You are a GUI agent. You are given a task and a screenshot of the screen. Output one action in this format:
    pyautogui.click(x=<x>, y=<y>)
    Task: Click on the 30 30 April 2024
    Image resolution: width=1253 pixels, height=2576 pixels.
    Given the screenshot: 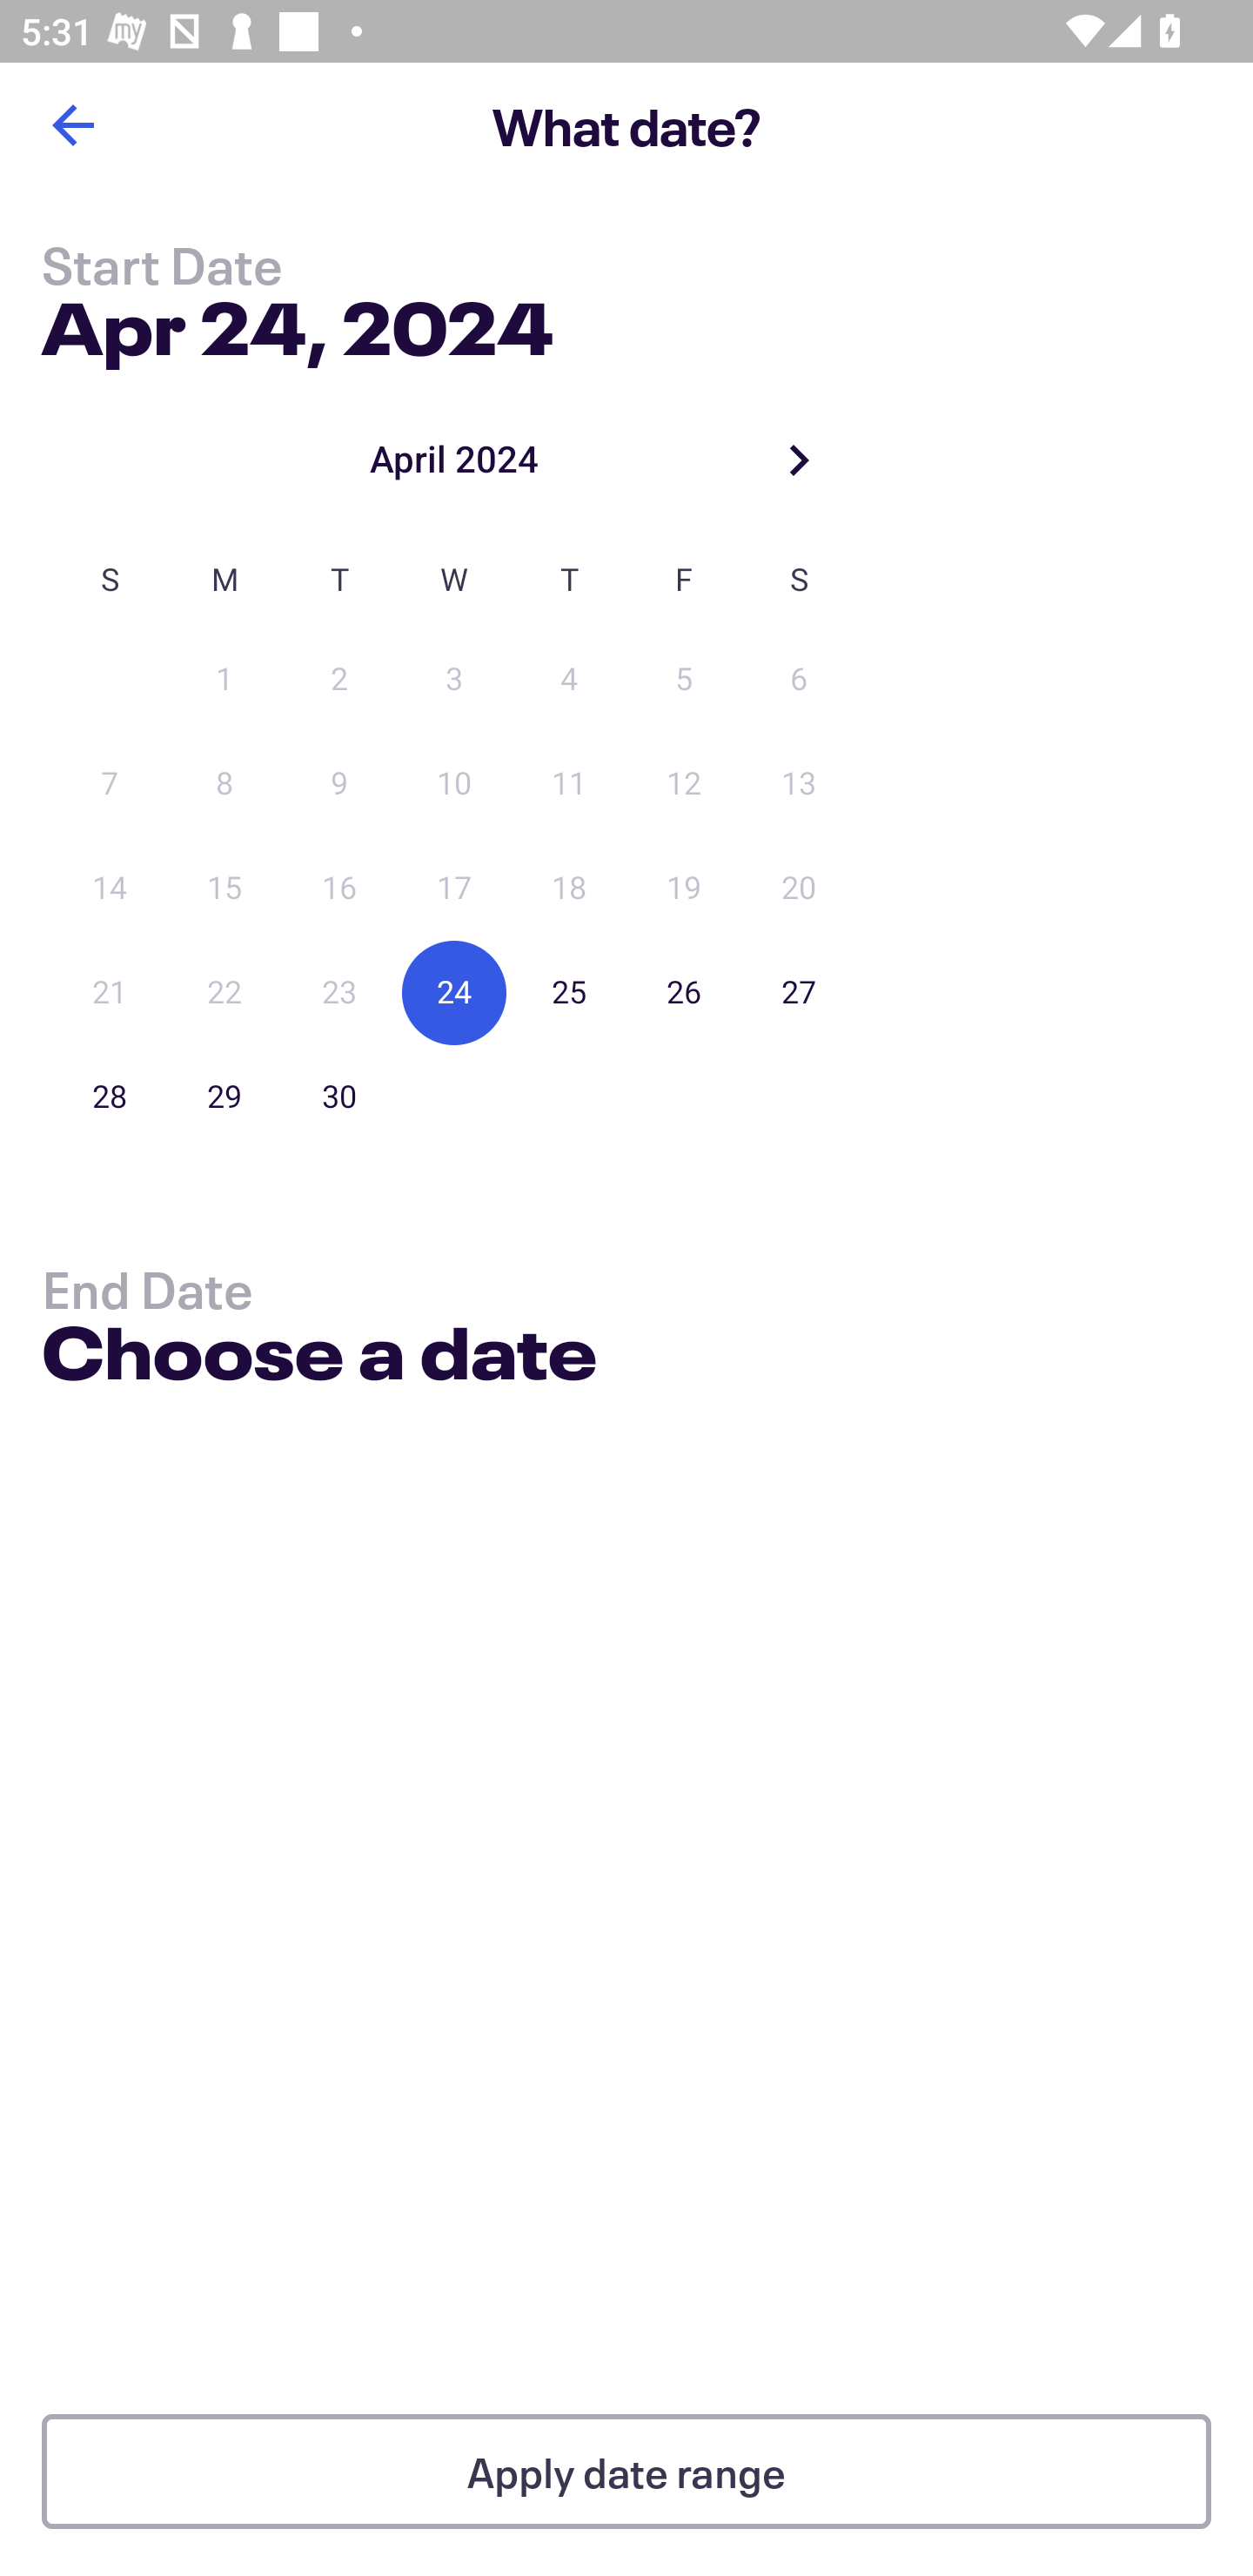 What is the action you would take?
    pyautogui.click(x=339, y=1097)
    